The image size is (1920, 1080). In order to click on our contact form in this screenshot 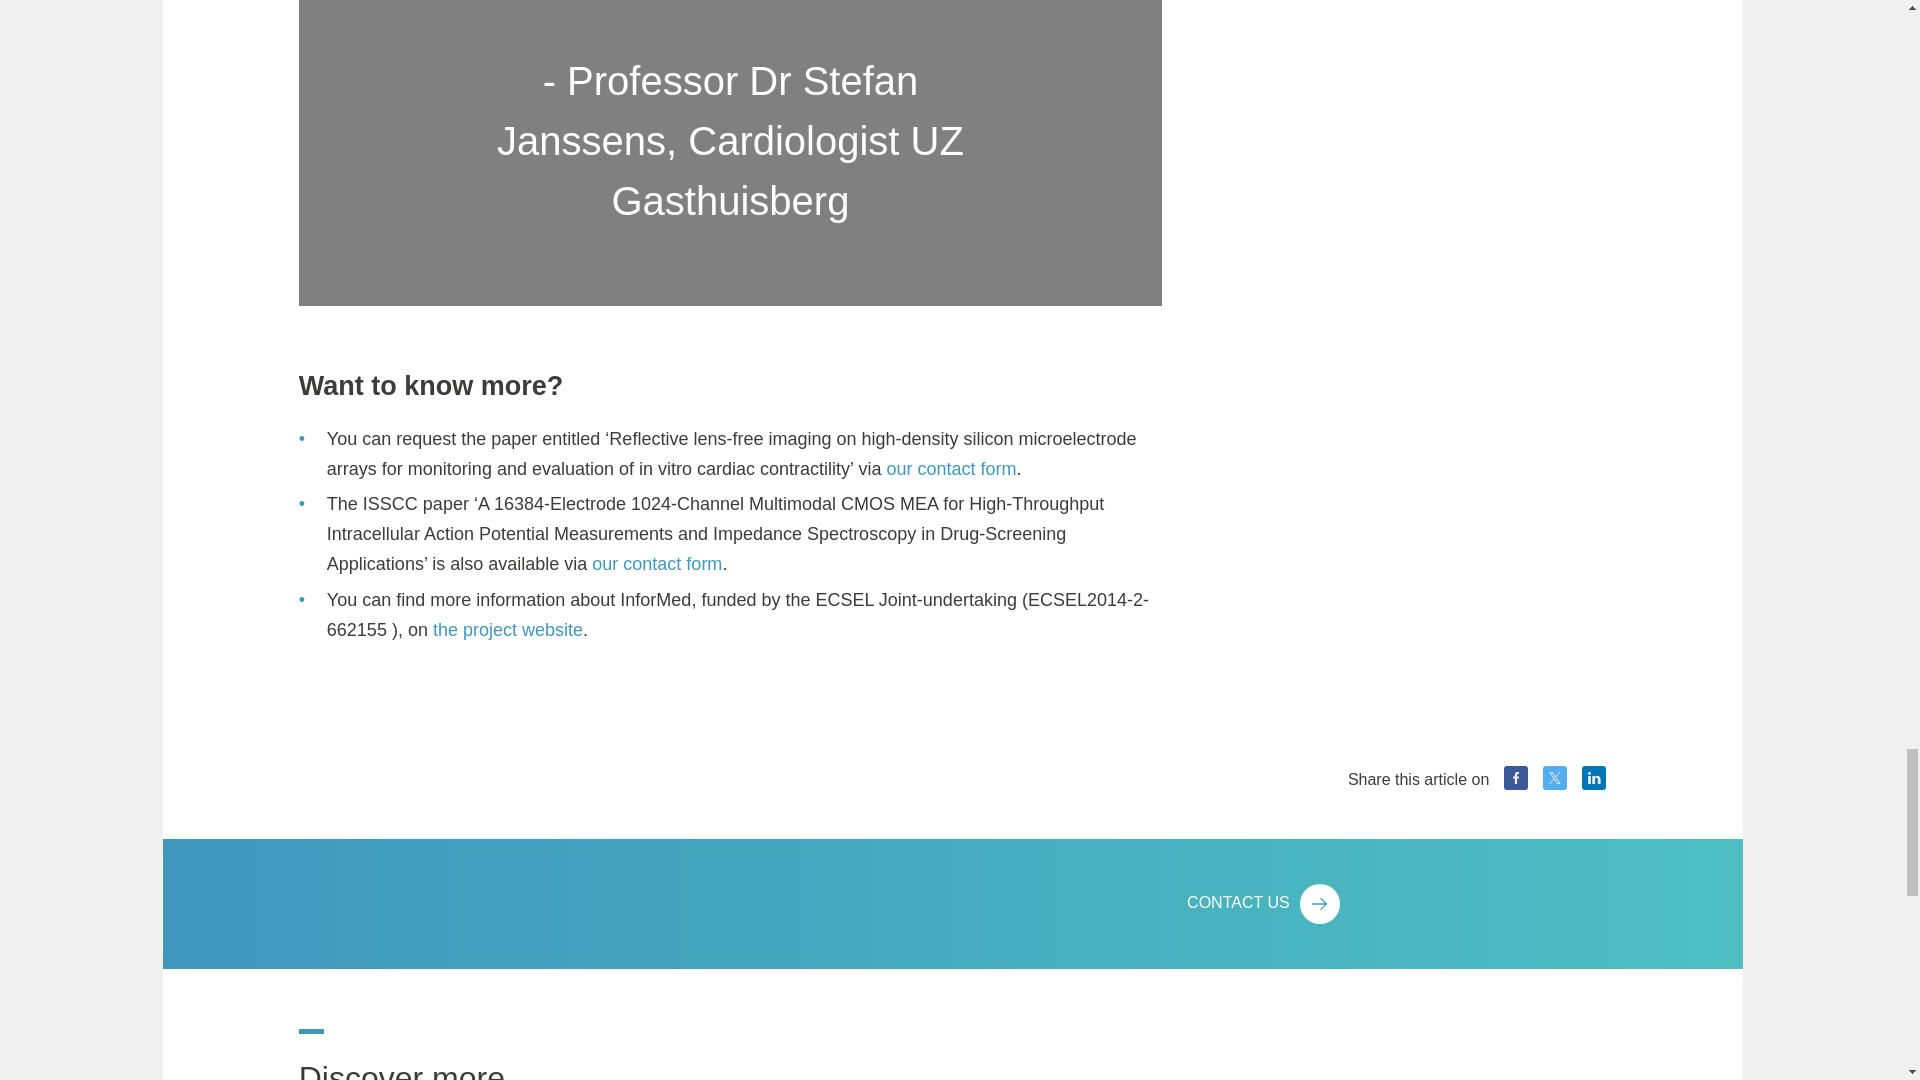, I will do `click(950, 469)`.